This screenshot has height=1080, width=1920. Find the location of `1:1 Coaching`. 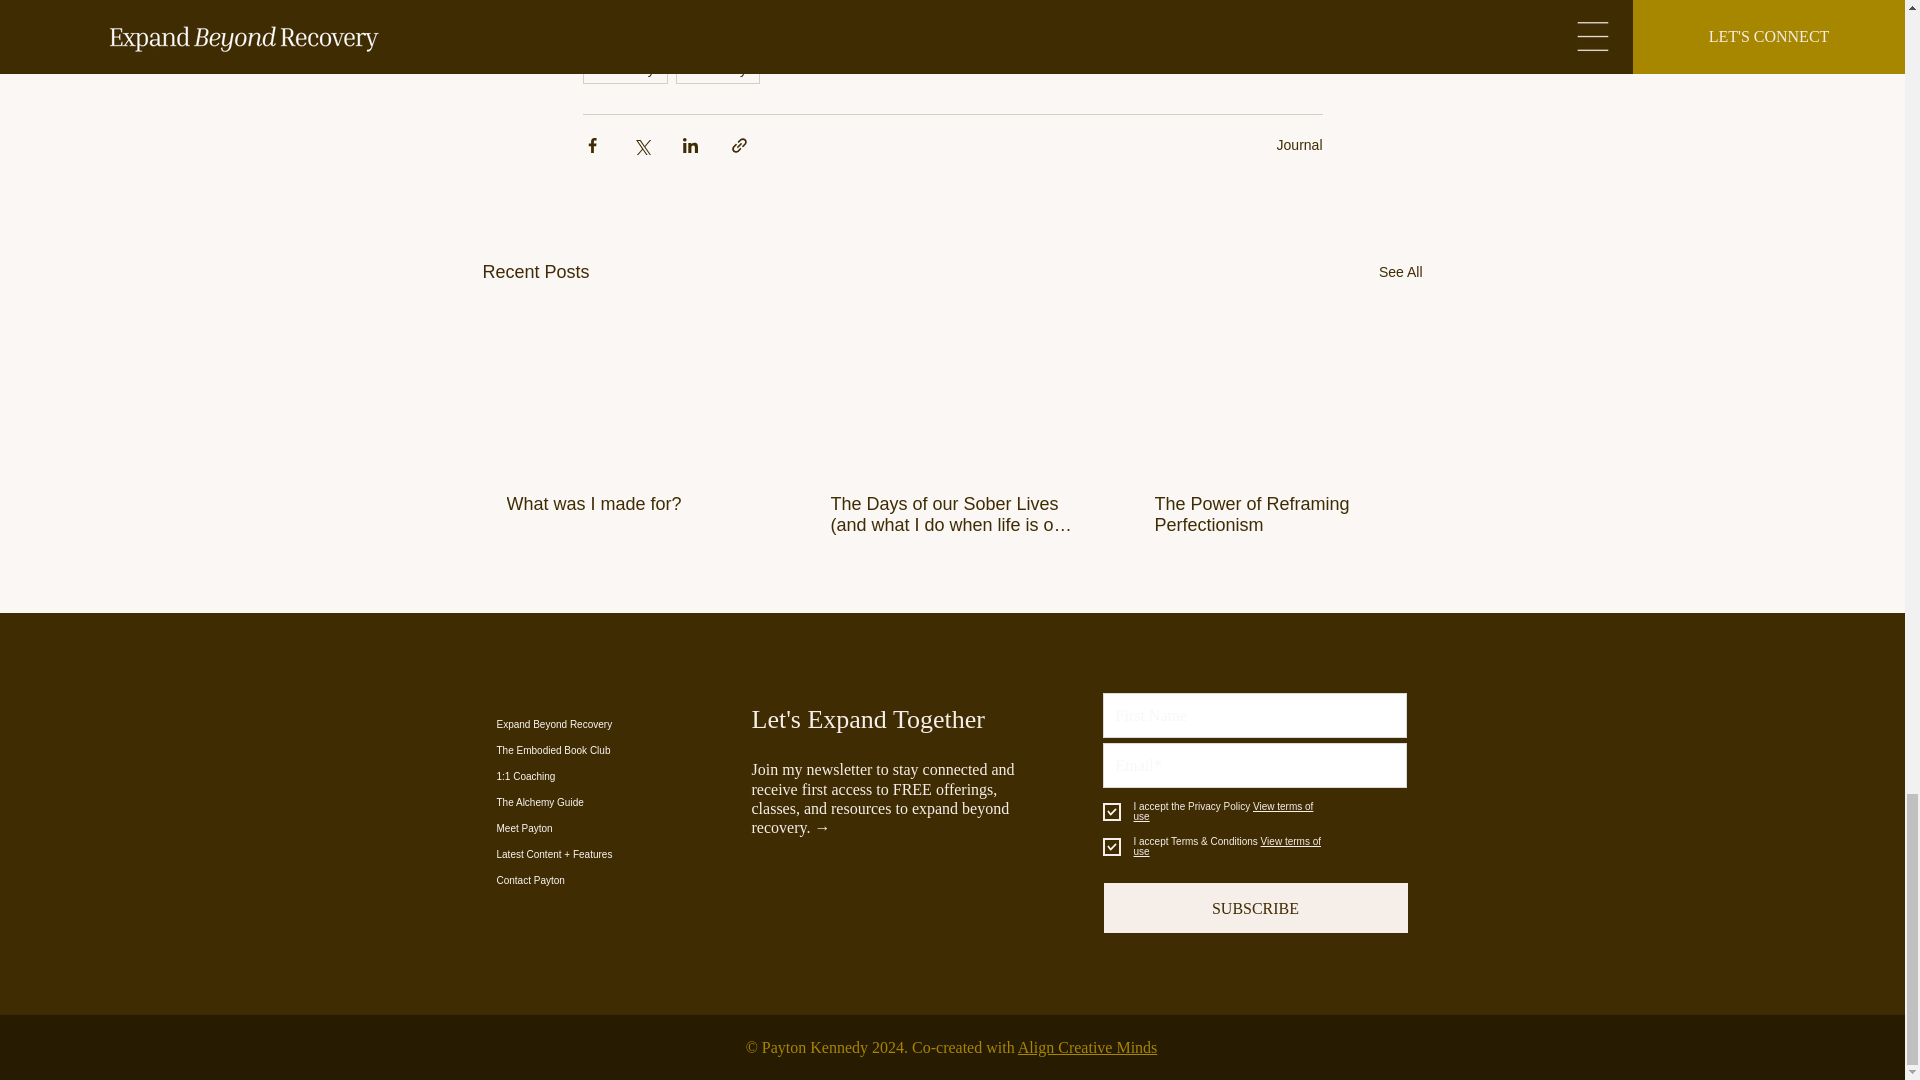

1:1 Coaching is located at coordinates (652, 776).